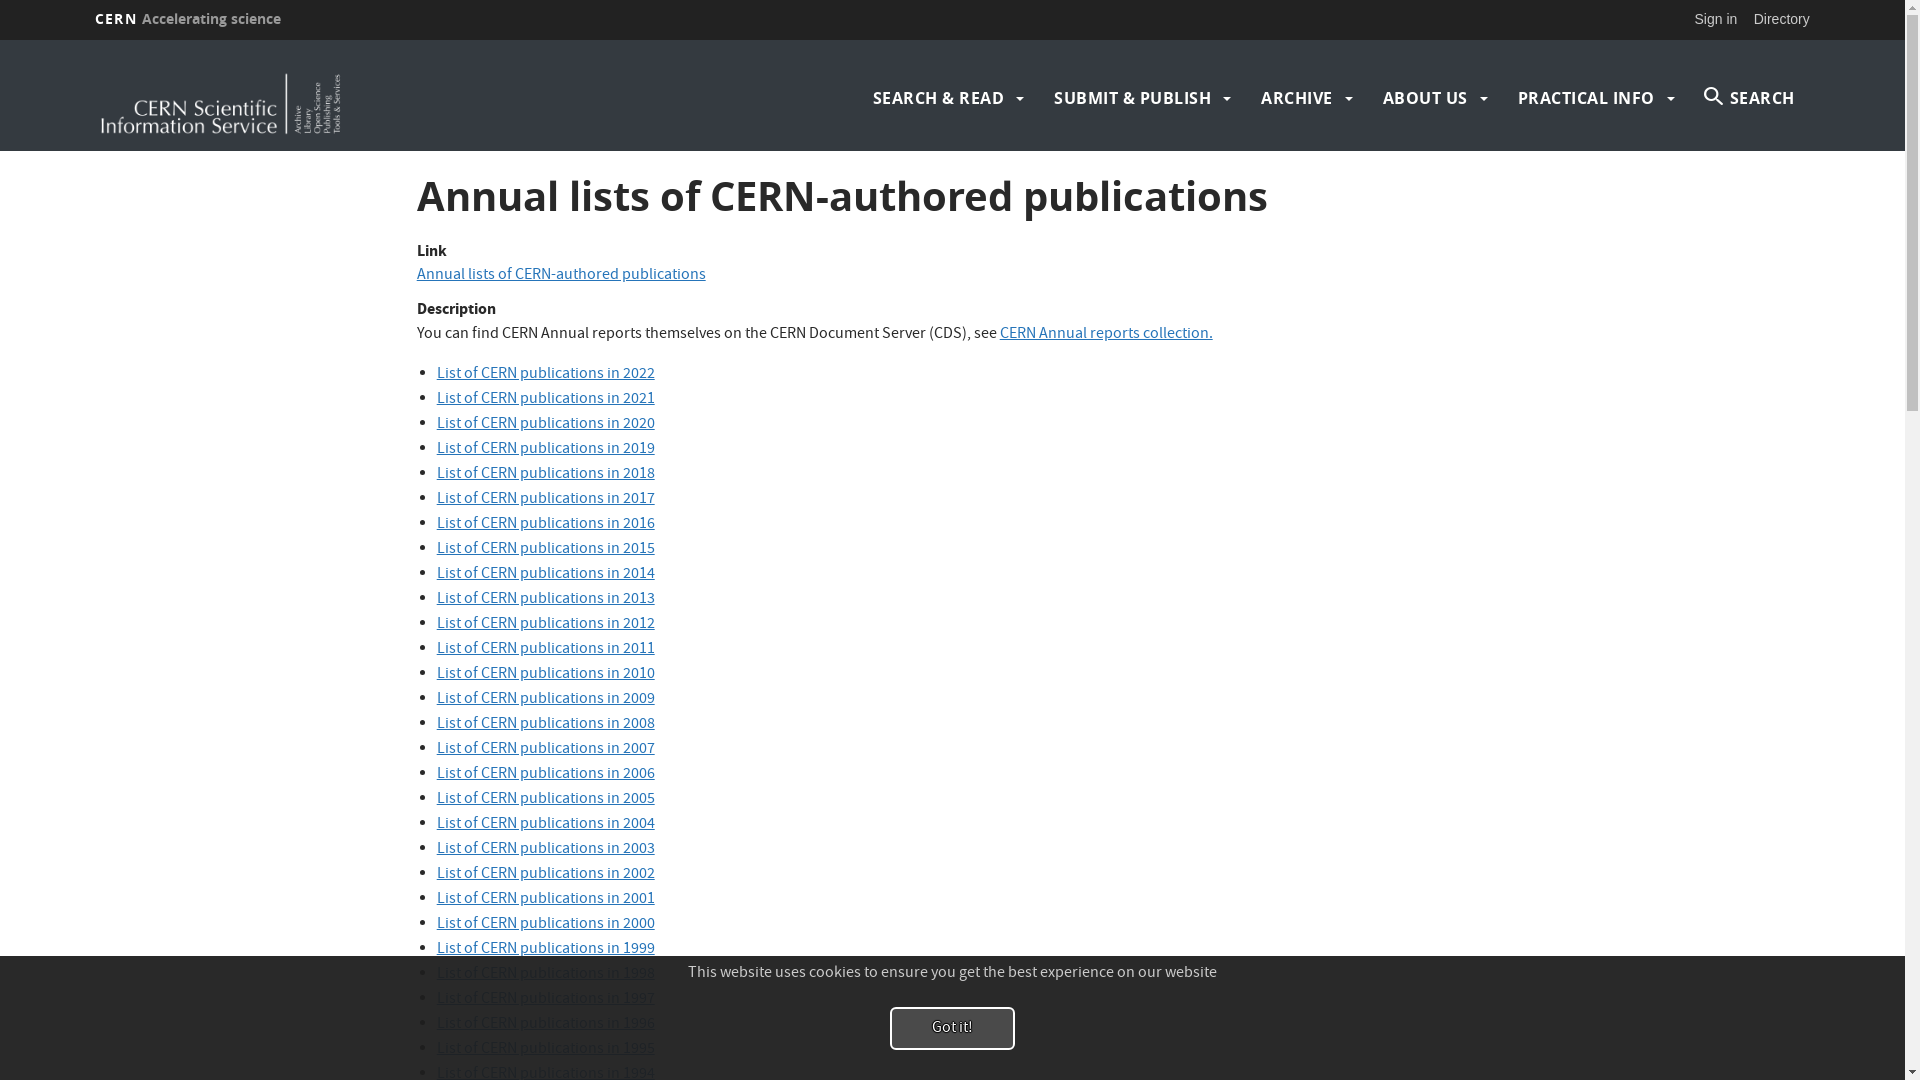  What do you see at coordinates (546, 475) in the screenshot?
I see `List of CERN publications in 2018` at bounding box center [546, 475].